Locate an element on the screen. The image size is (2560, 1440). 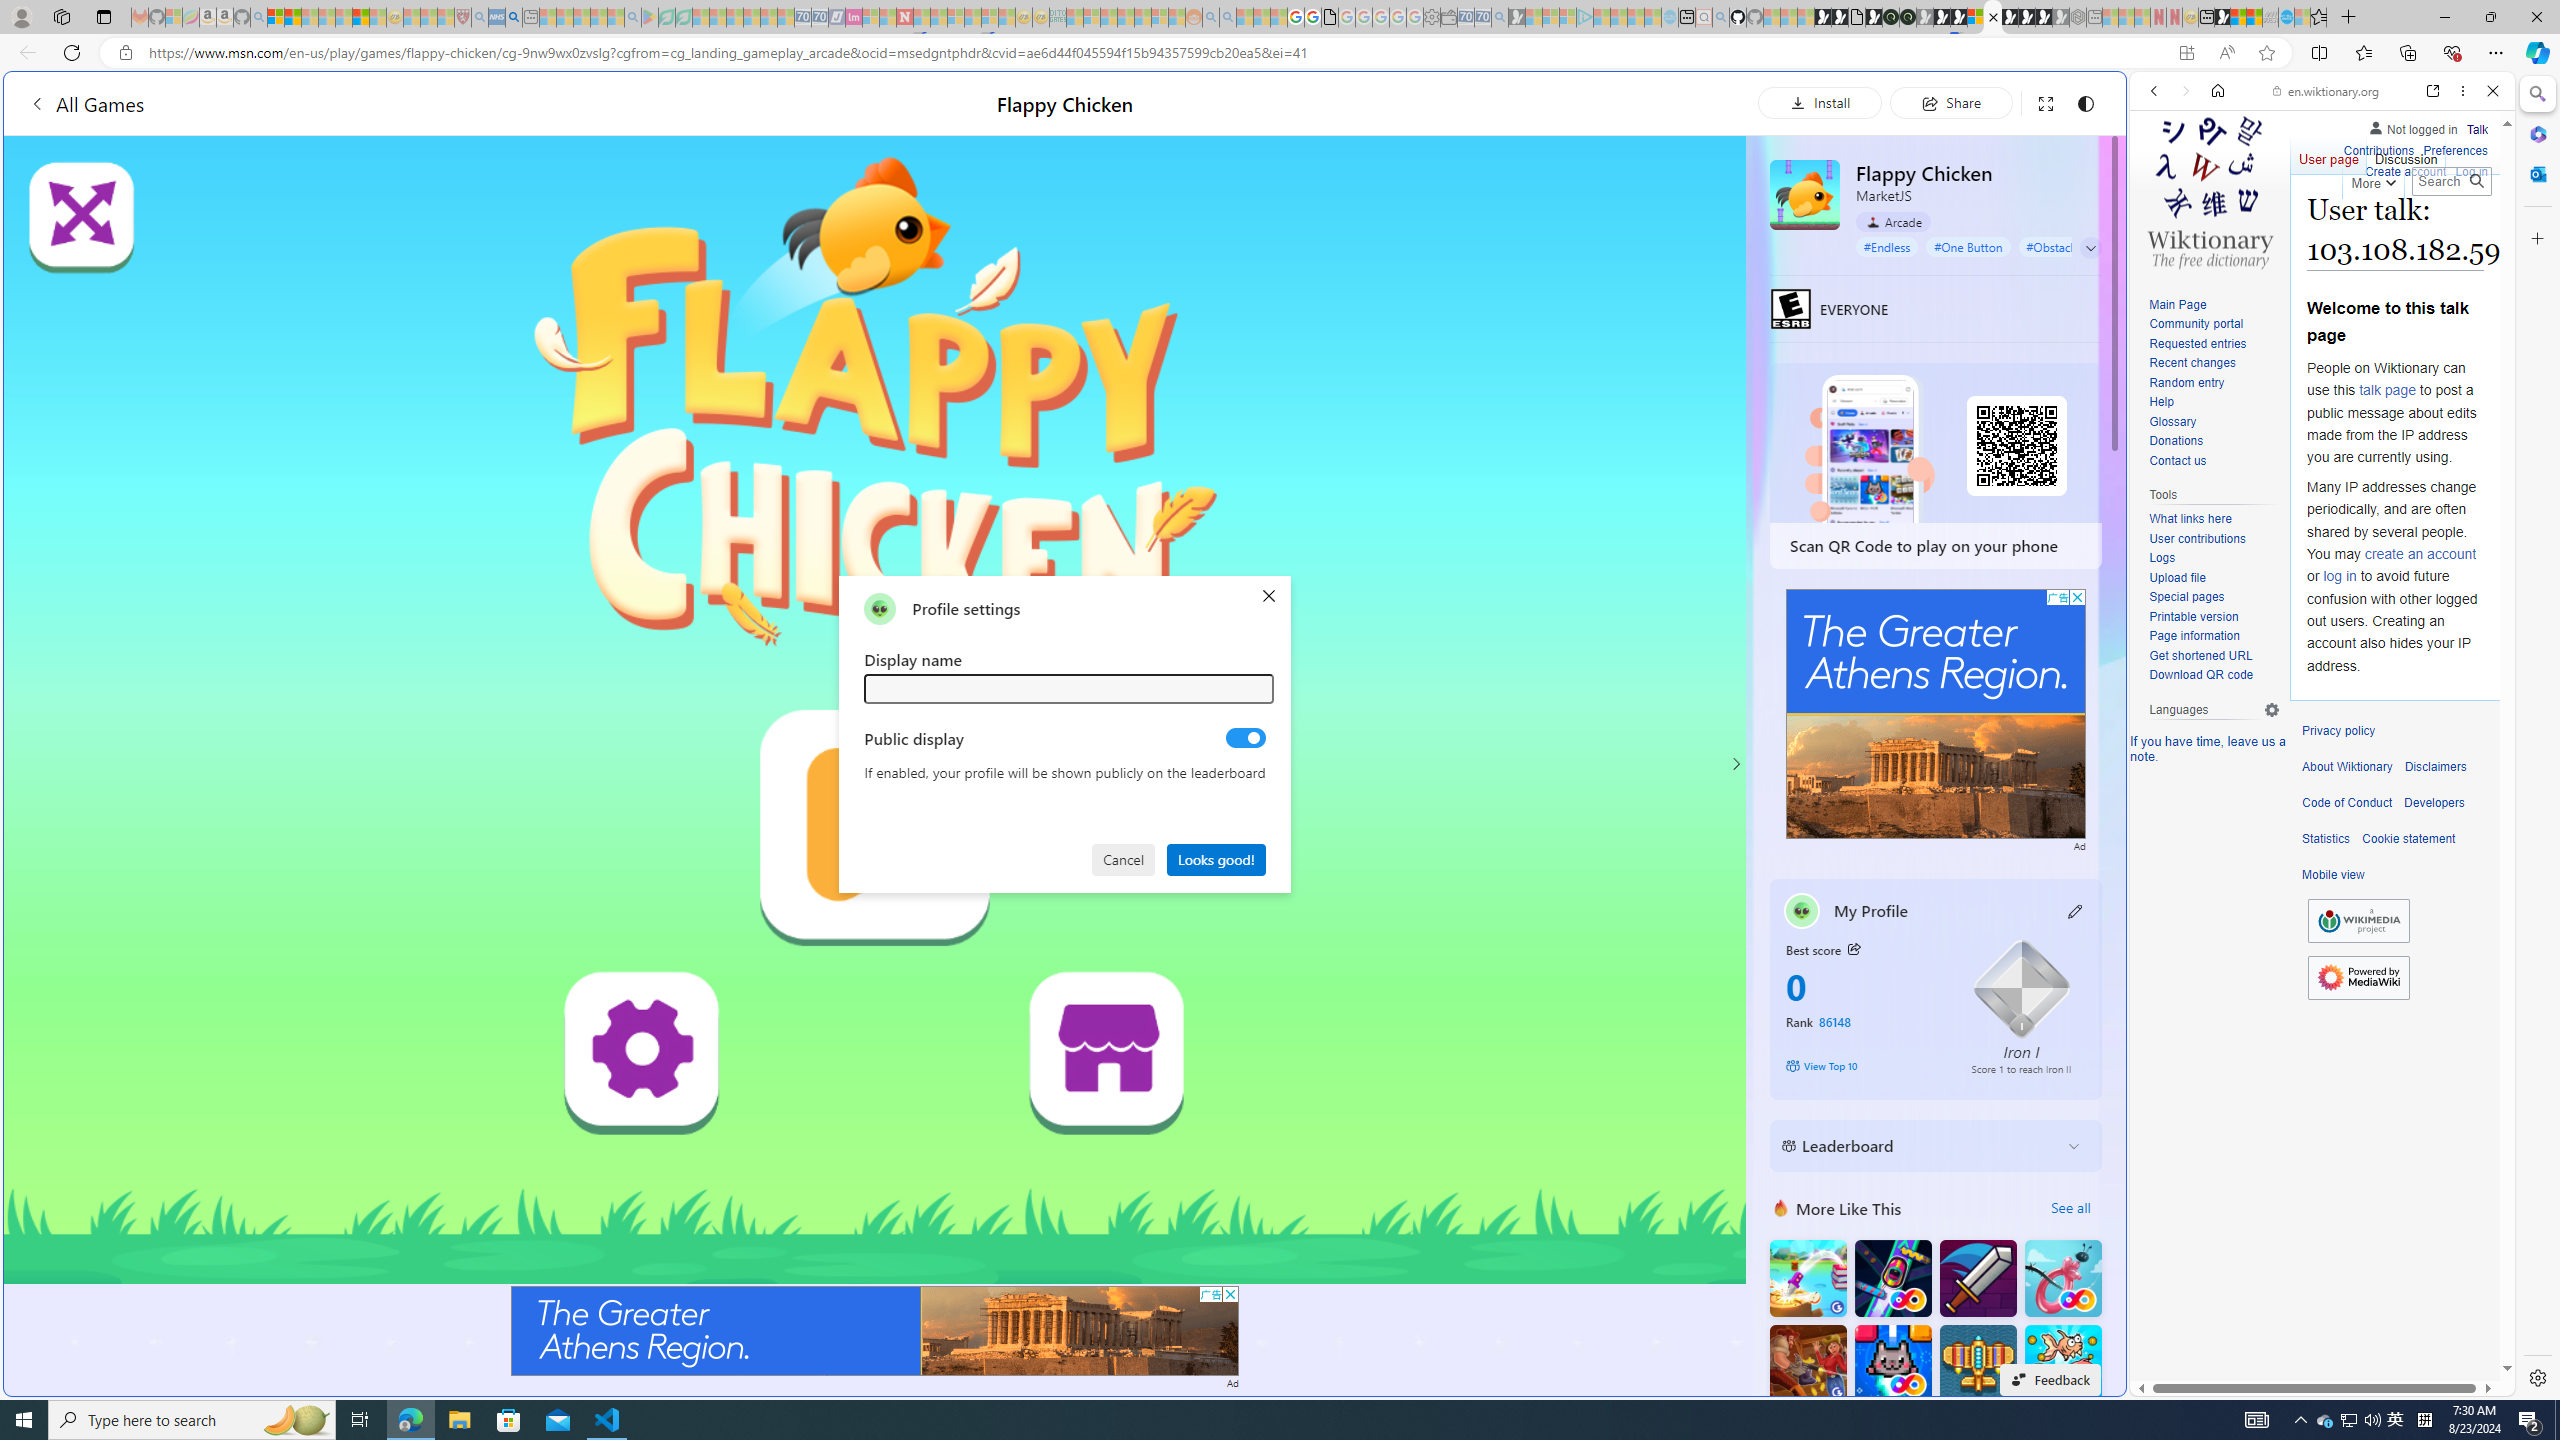
Knife Flip is located at coordinates (1808, 1278).